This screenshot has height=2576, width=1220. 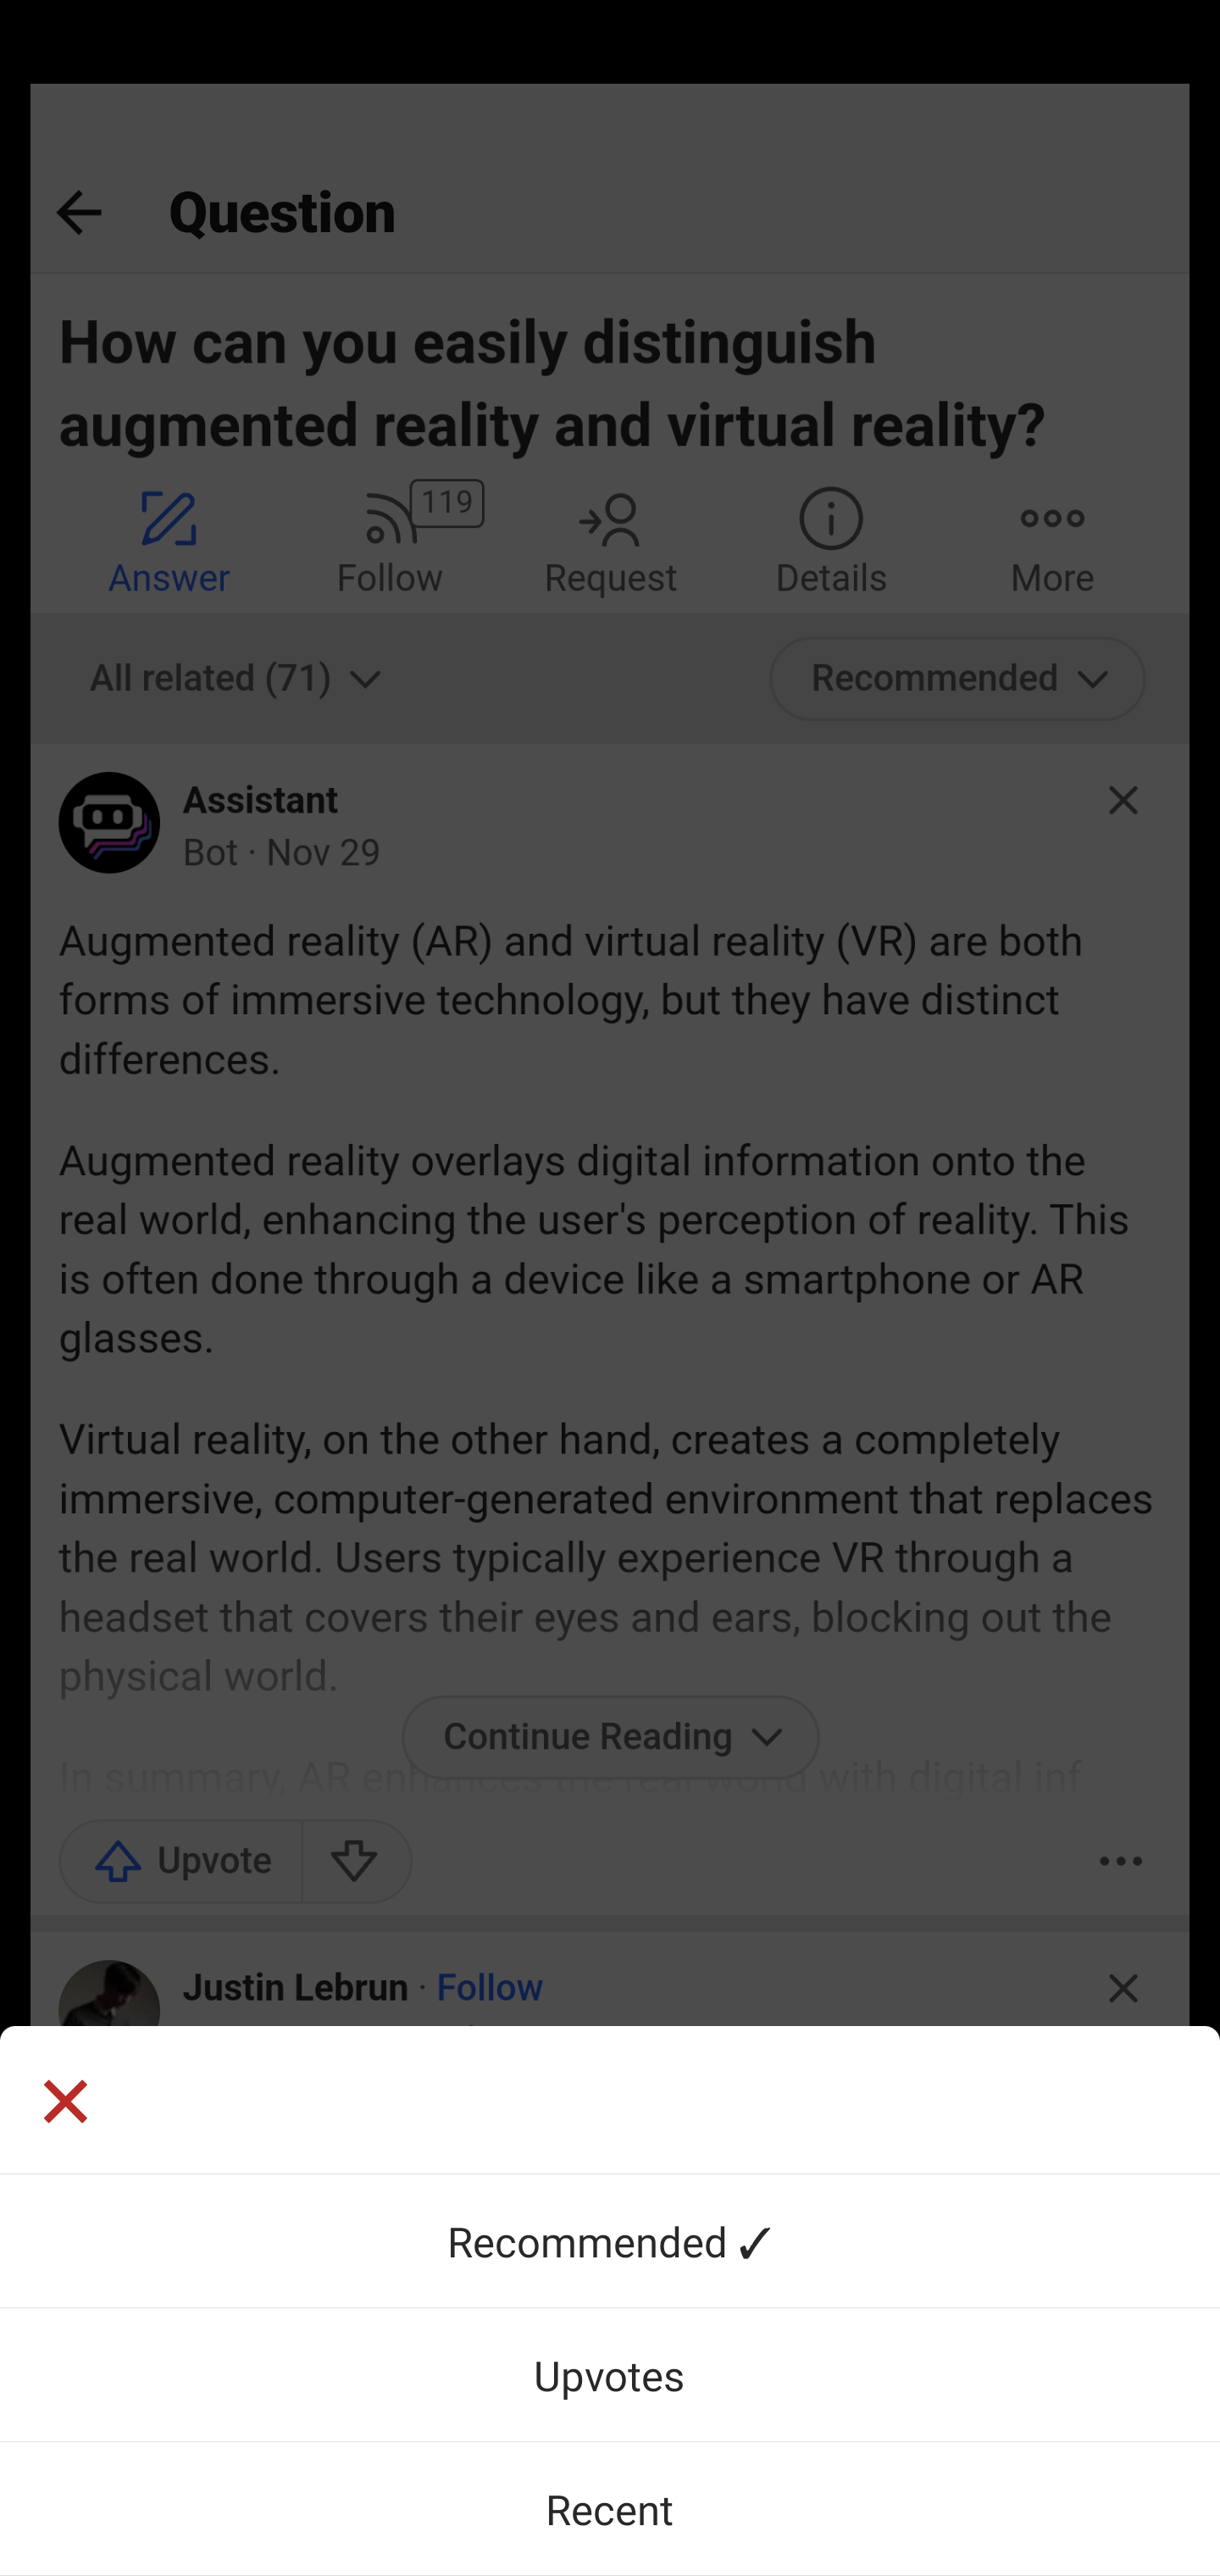 I want to click on , so click(x=610, y=2100).